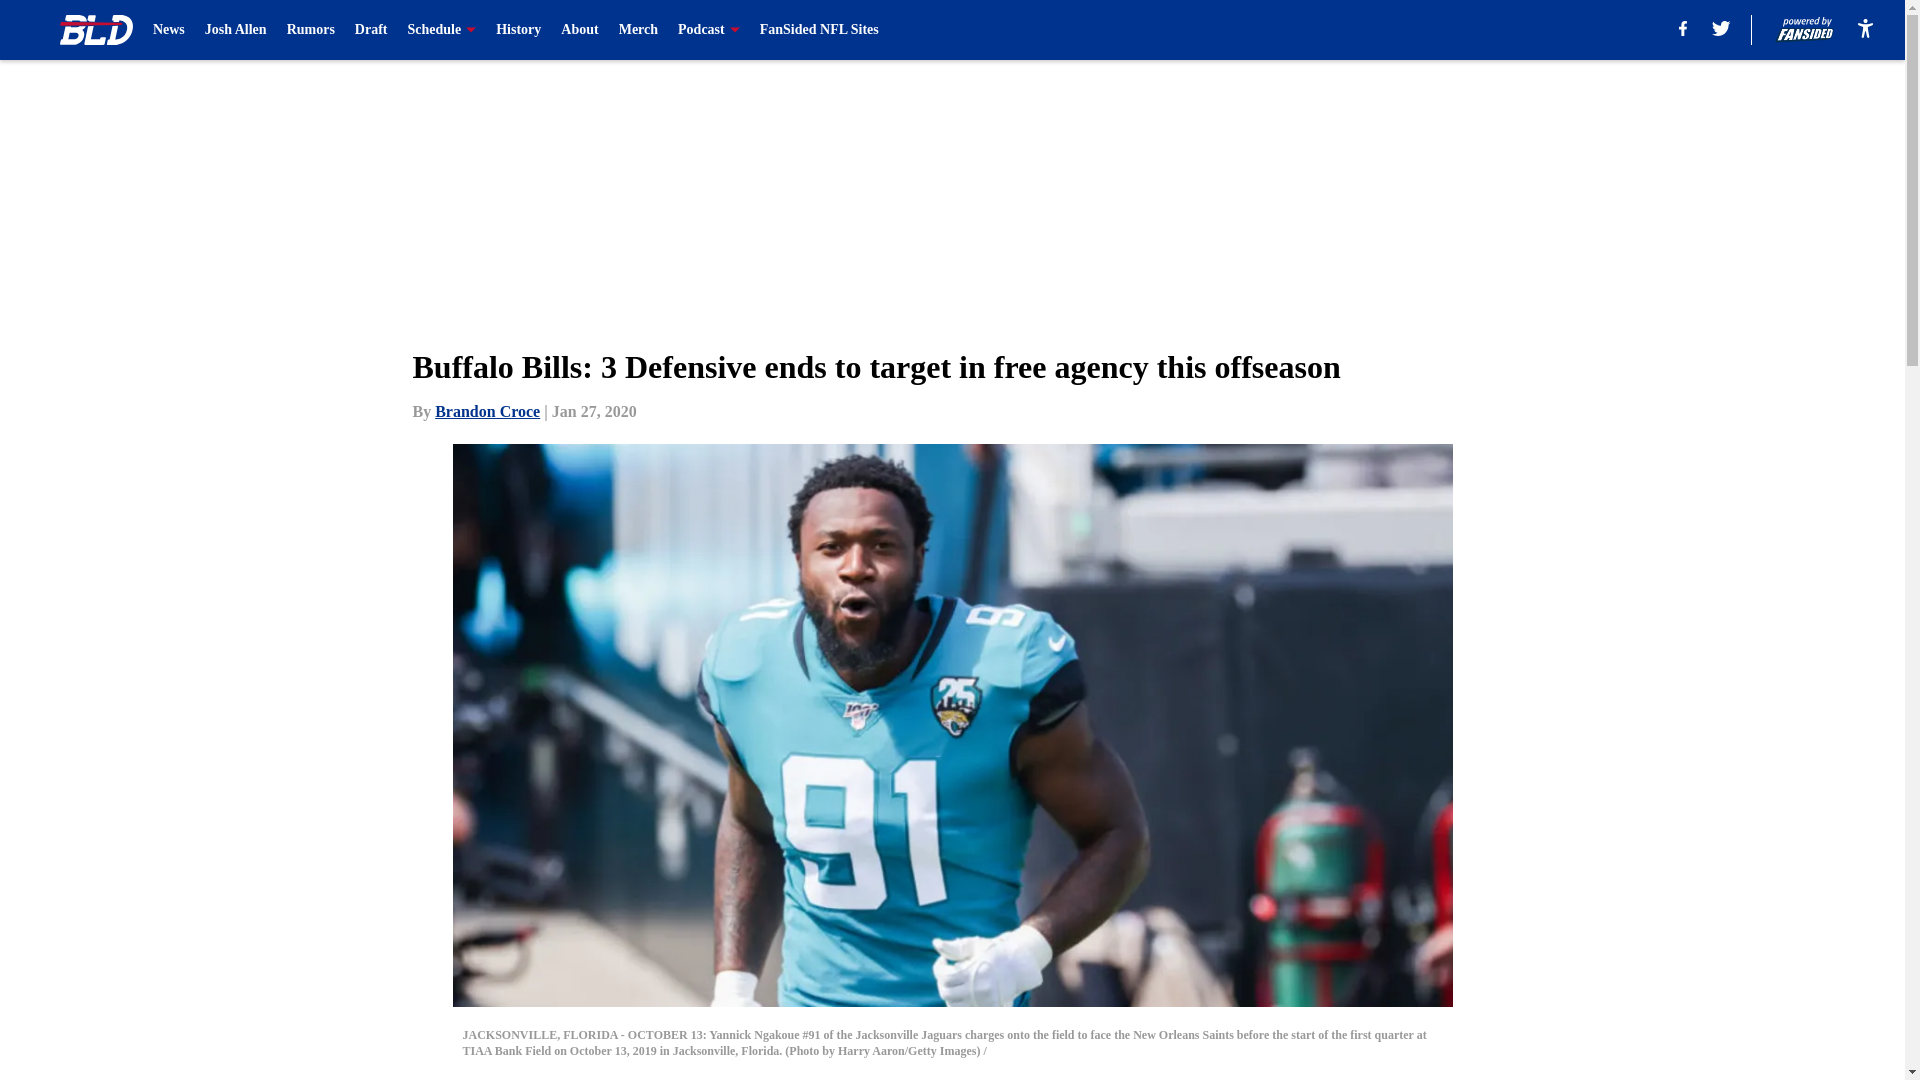 The image size is (1920, 1080). Describe the element at coordinates (371, 30) in the screenshot. I see `Draft` at that location.